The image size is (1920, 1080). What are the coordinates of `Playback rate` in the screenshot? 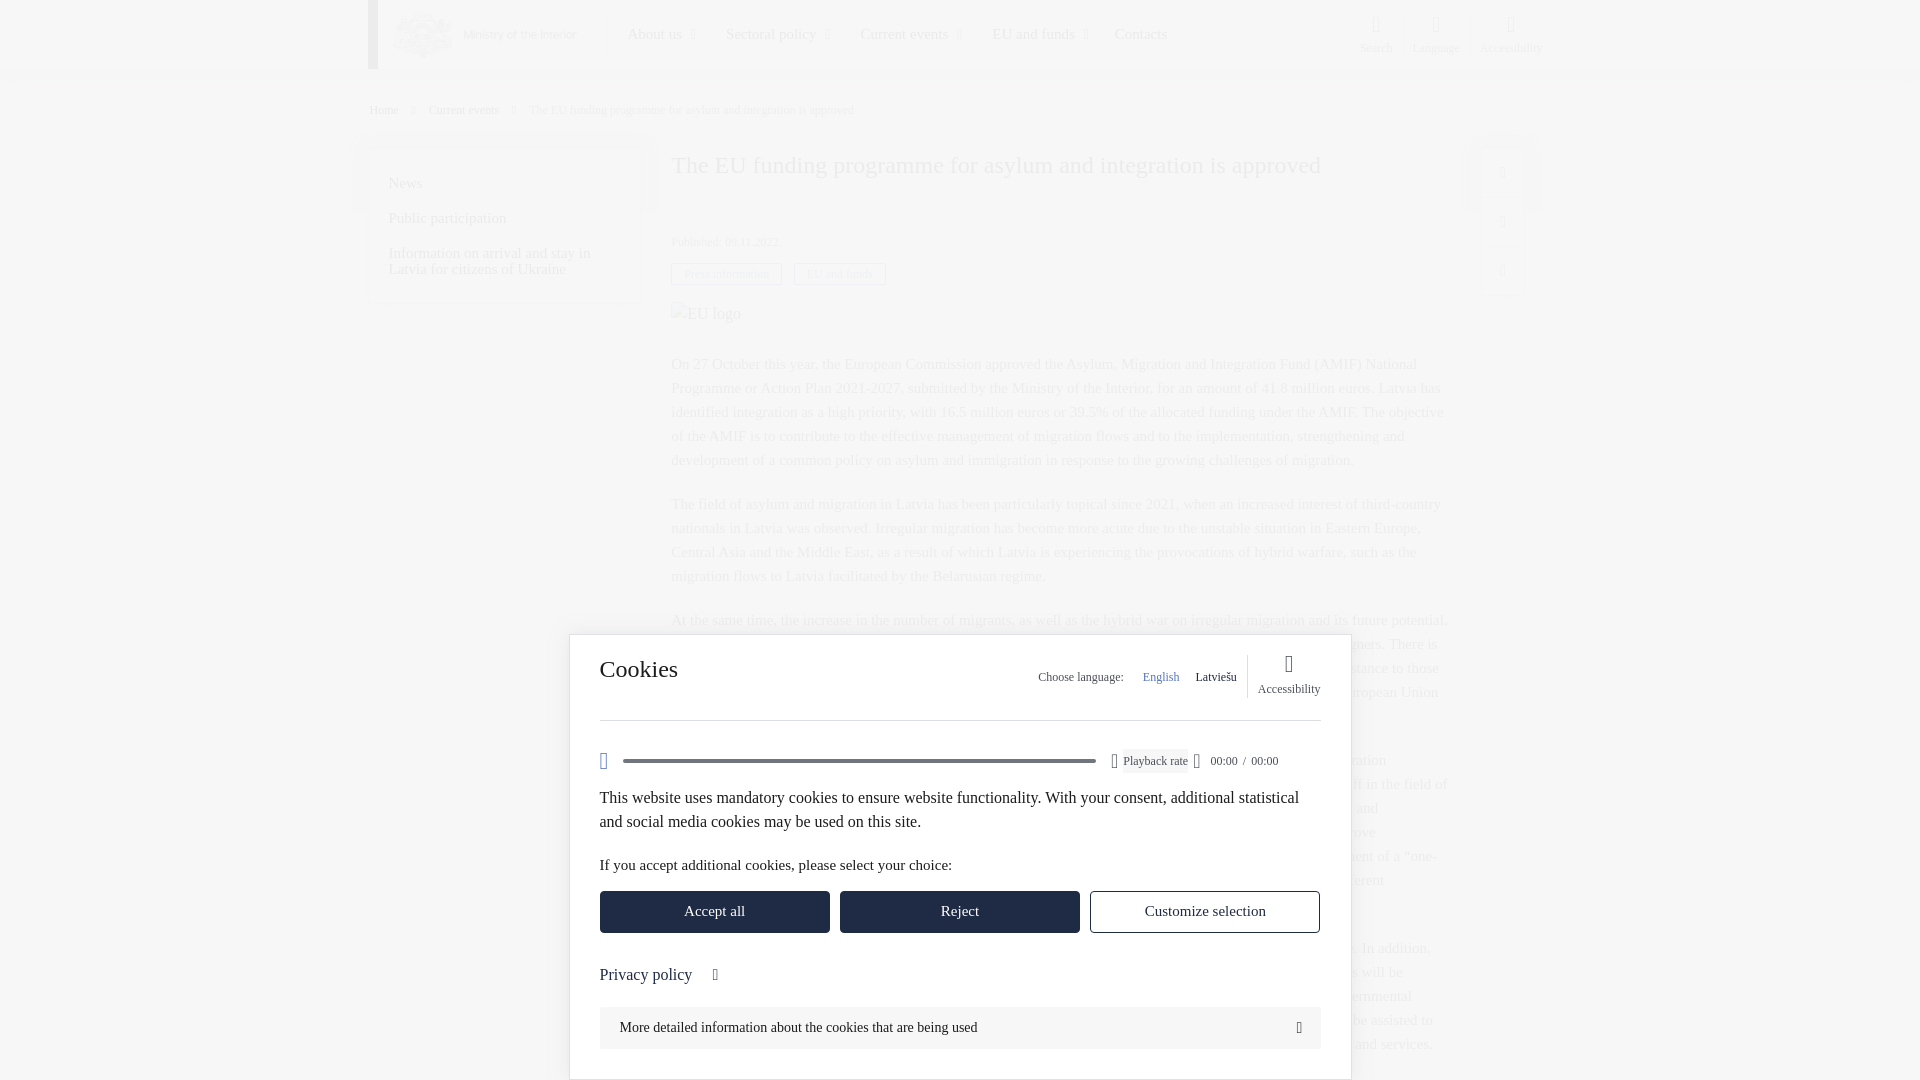 It's located at (1156, 761).